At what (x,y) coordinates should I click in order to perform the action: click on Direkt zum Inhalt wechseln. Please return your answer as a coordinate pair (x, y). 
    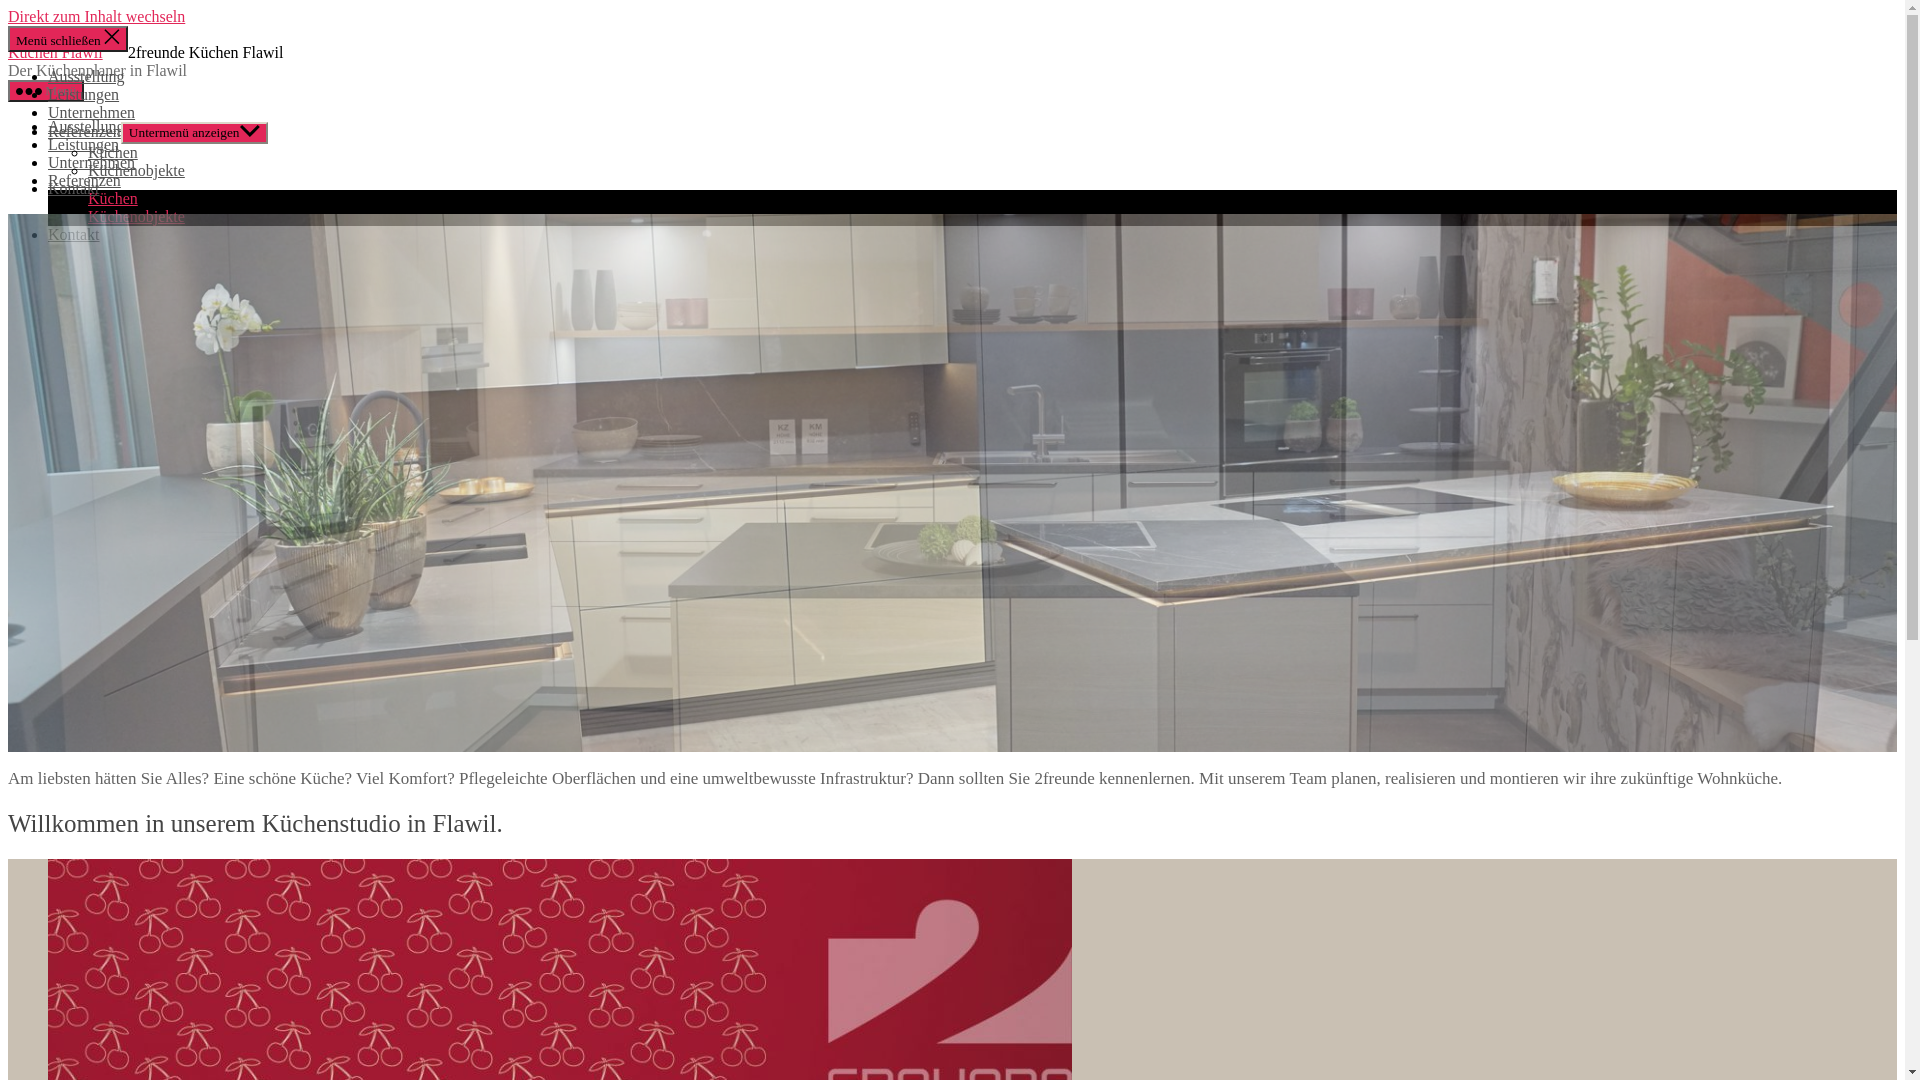
    Looking at the image, I should click on (96, 16).